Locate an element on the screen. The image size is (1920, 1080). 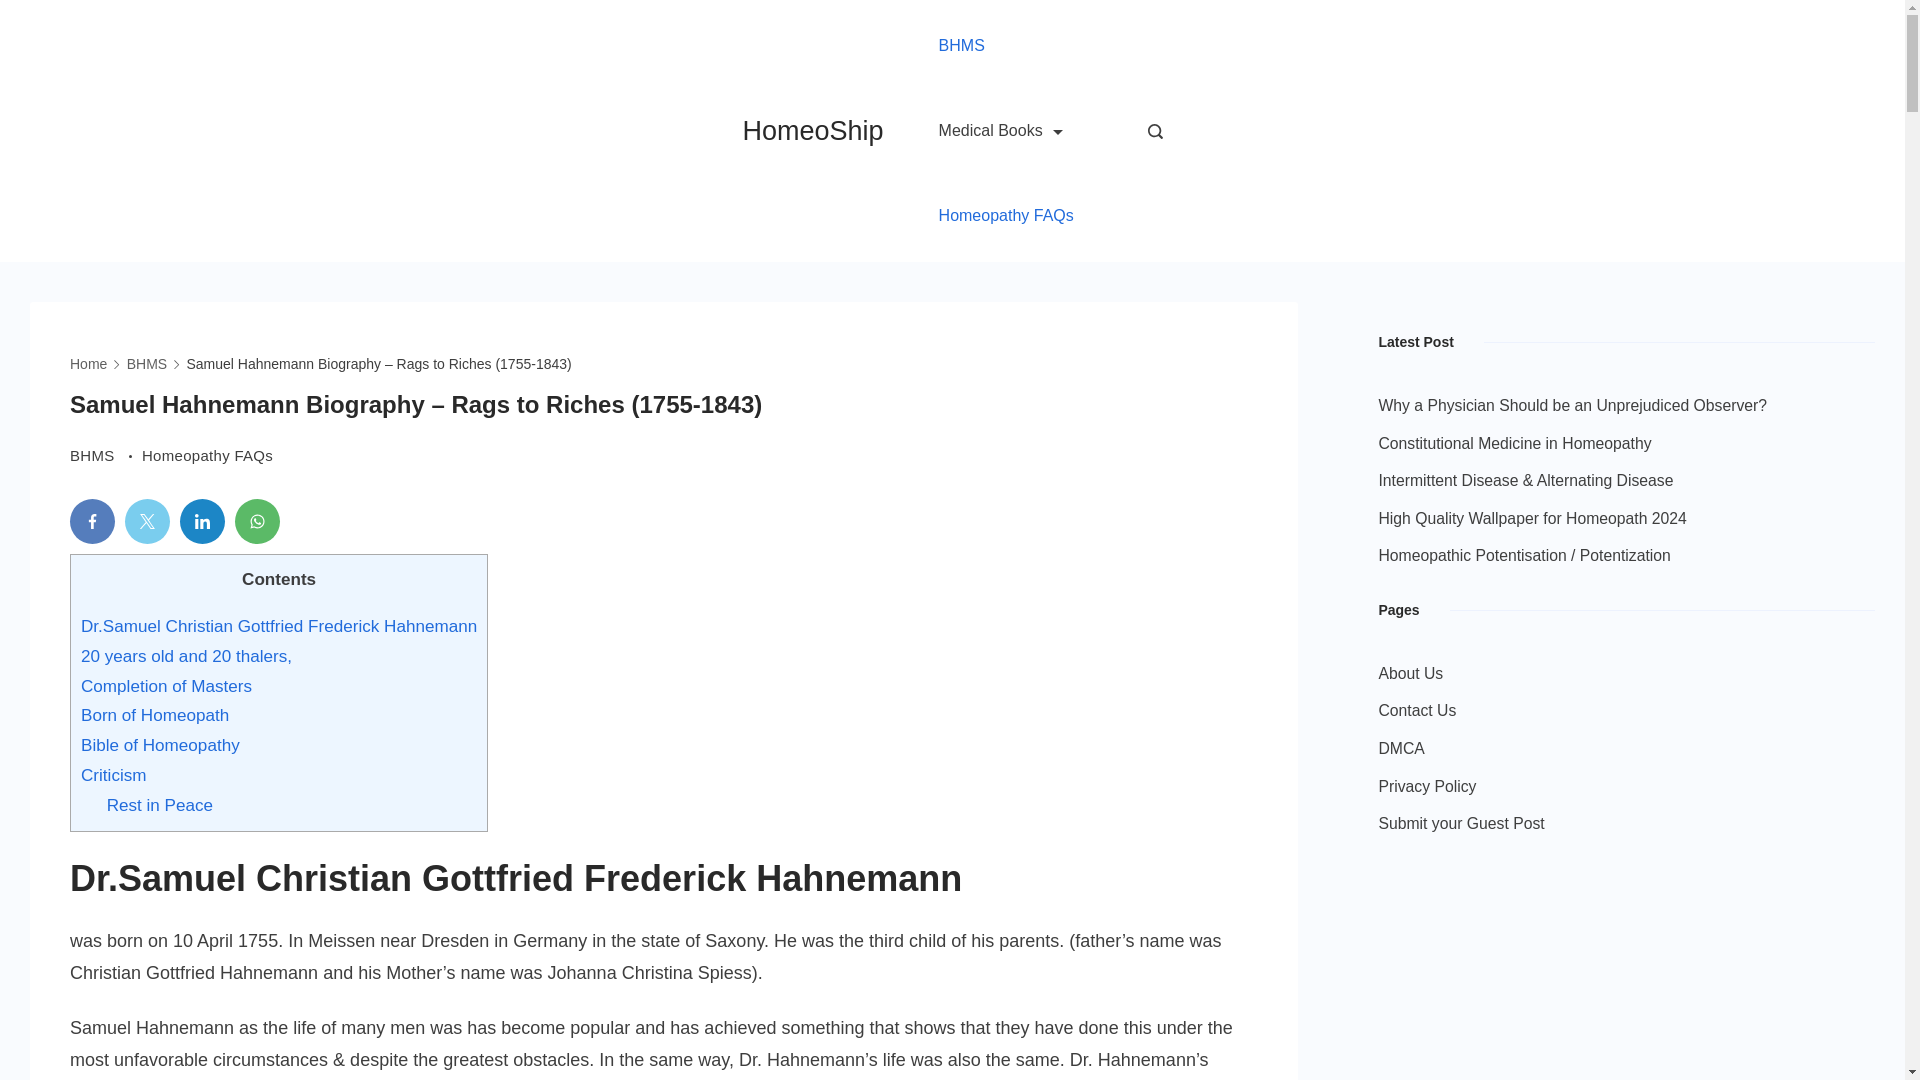
20 years old and 20 thalers, is located at coordinates (186, 656).